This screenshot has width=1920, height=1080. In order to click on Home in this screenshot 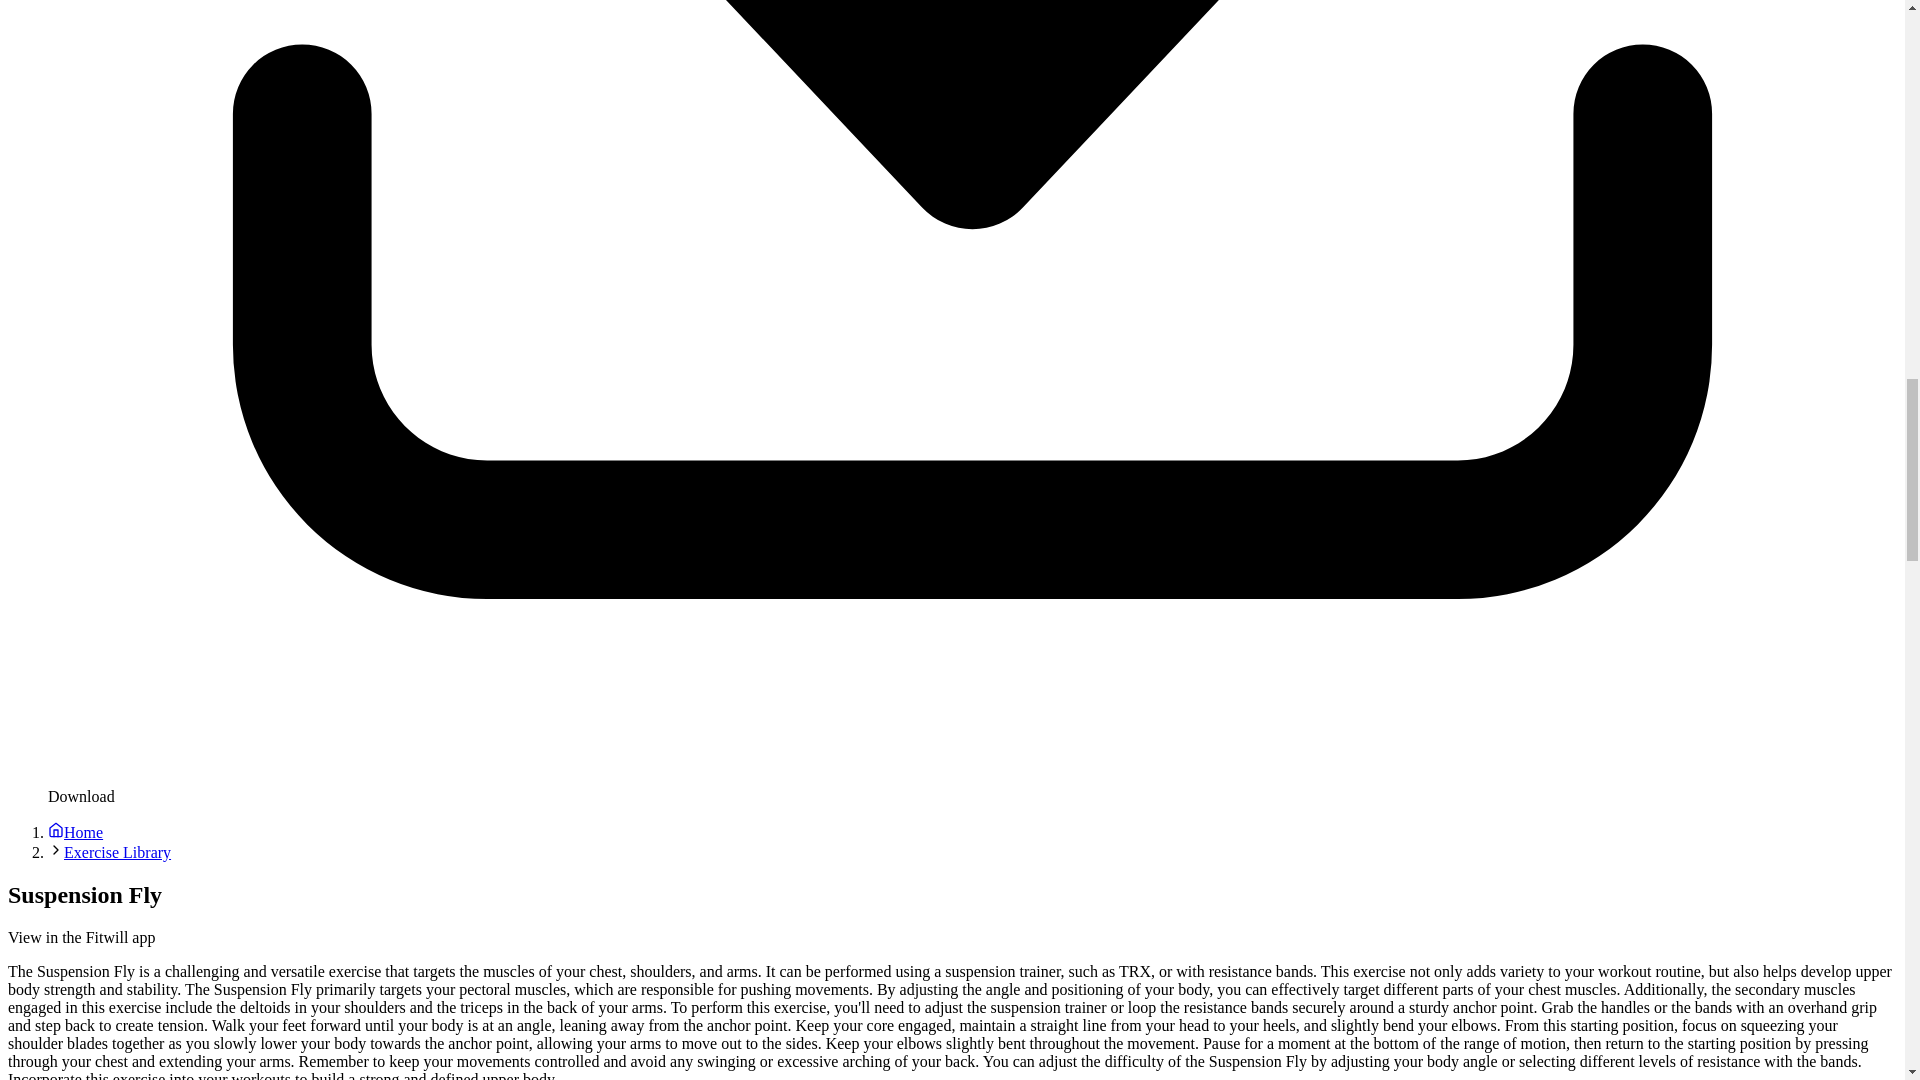, I will do `click(76, 832)`.